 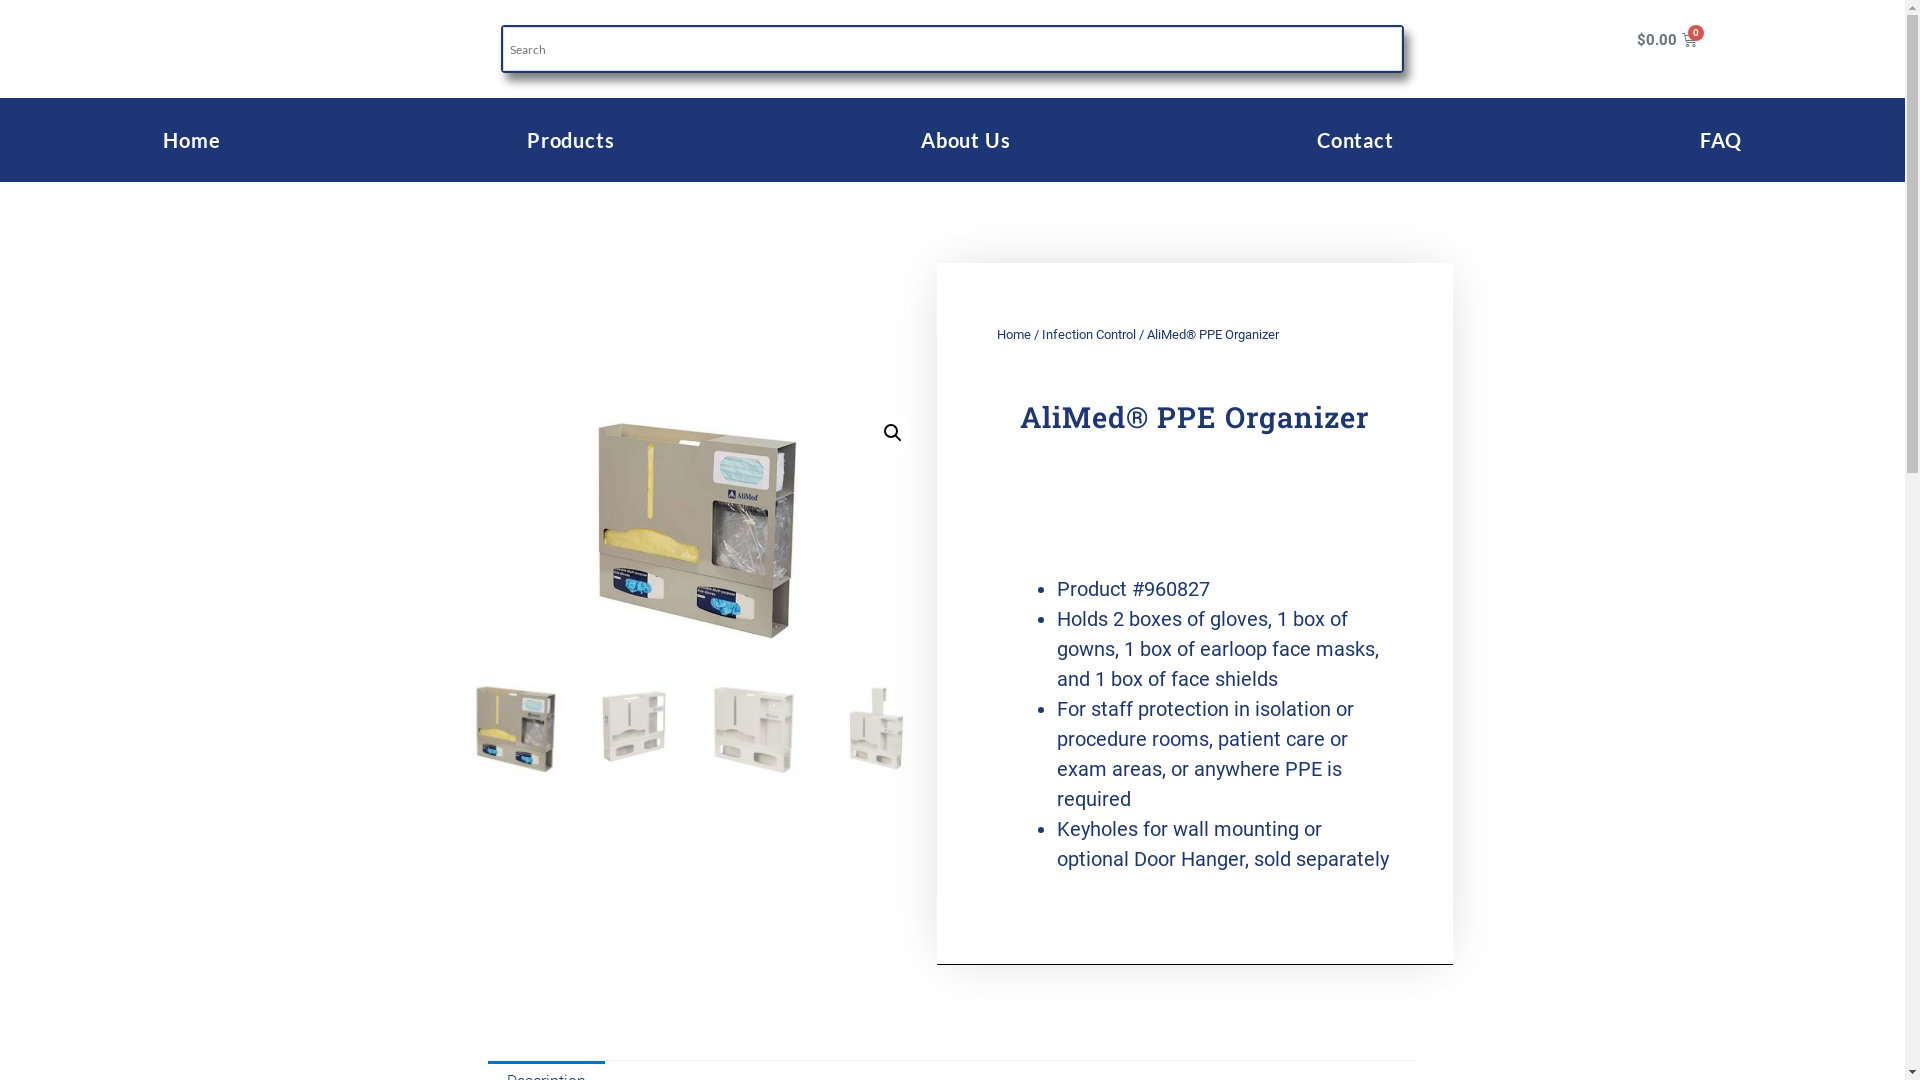 I want to click on FAQ, so click(x=1721, y=140).